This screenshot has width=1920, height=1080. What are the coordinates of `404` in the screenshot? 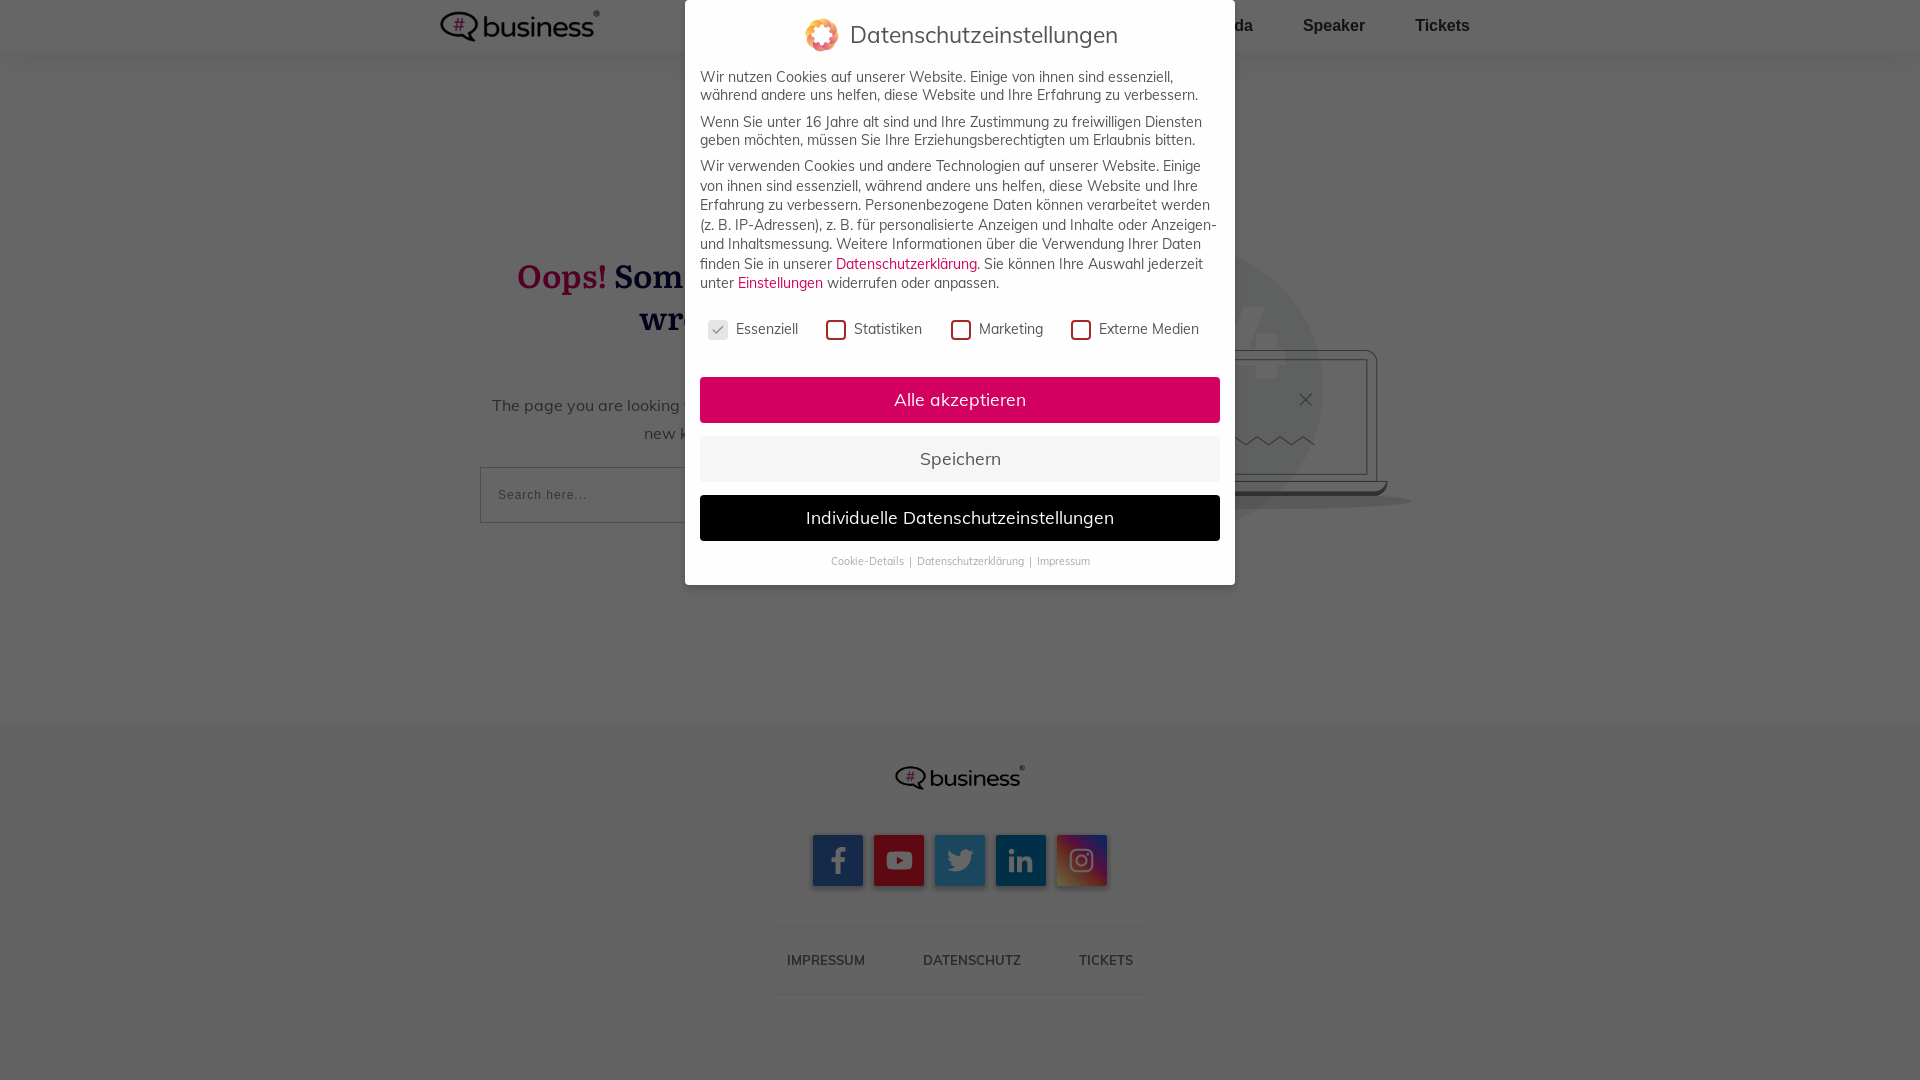 It's located at (1224, 388).